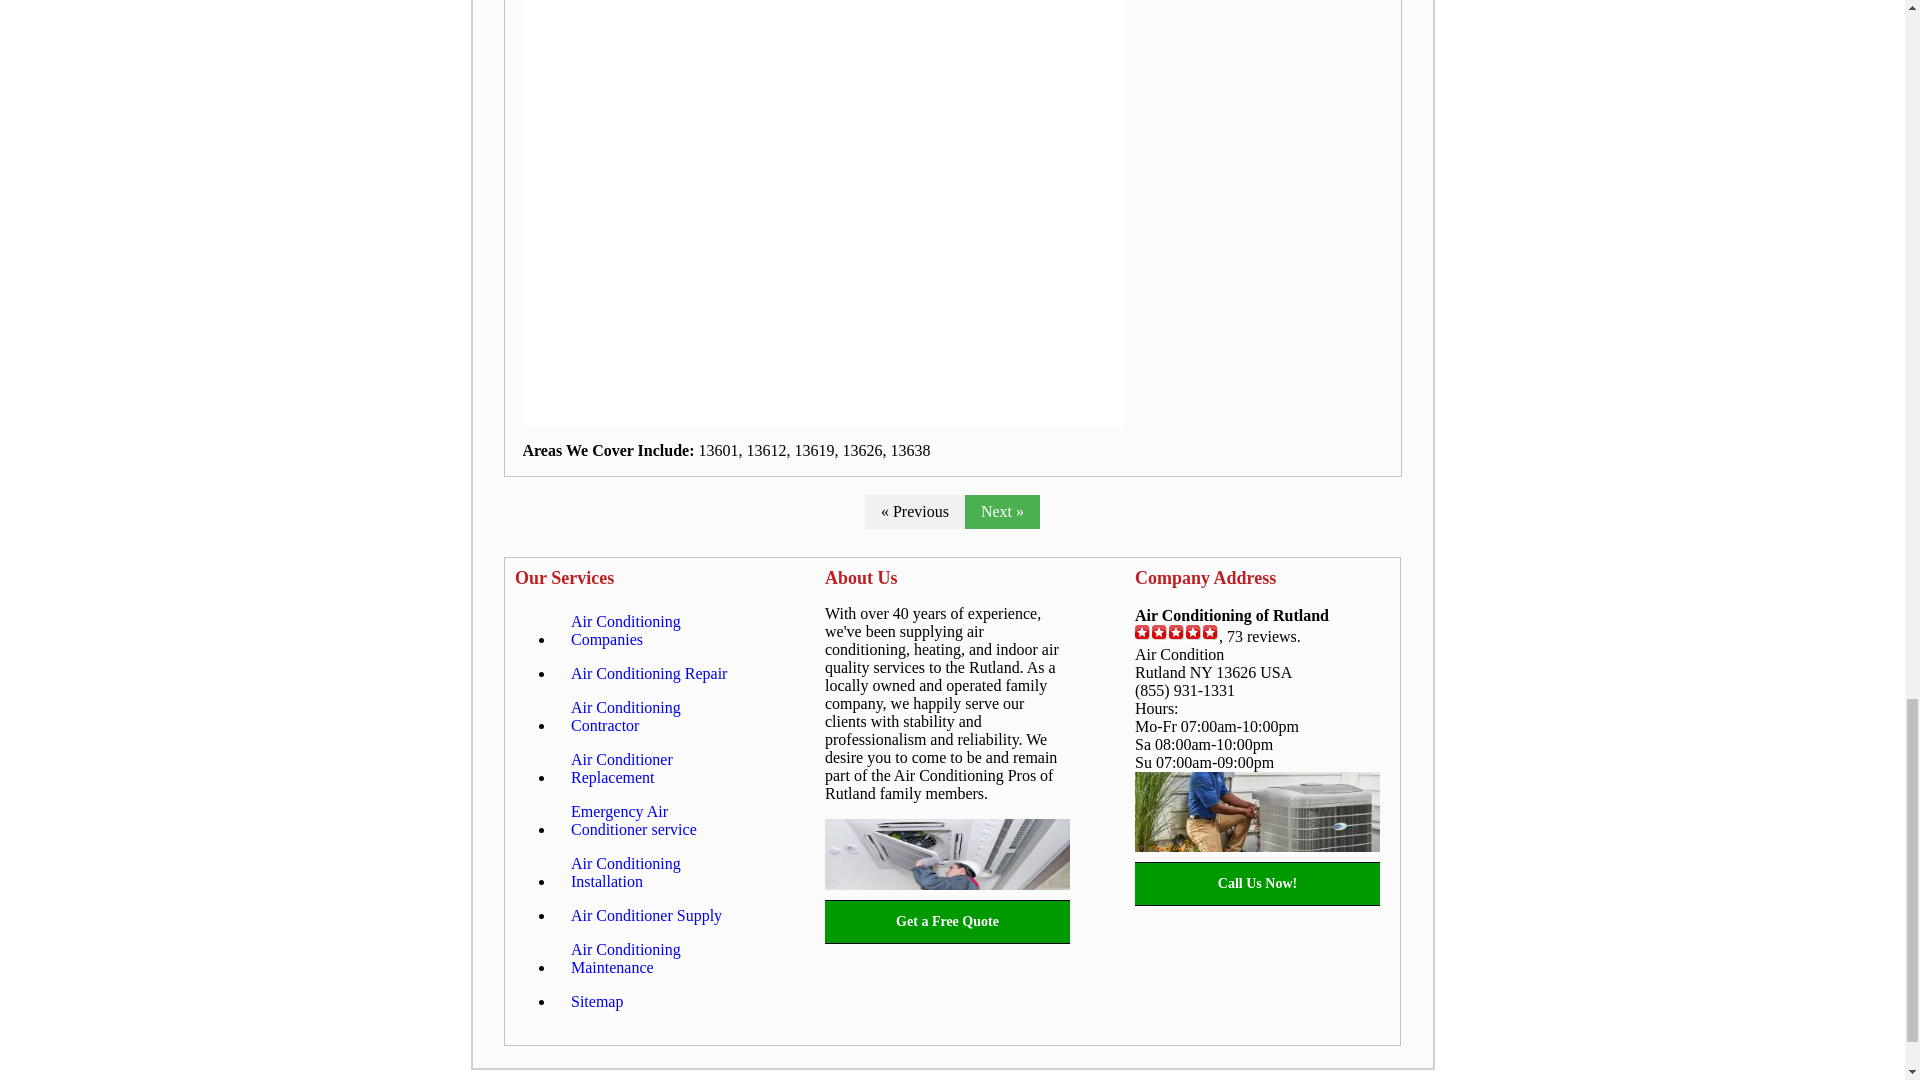  What do you see at coordinates (947, 922) in the screenshot?
I see `Get a Free Quote` at bounding box center [947, 922].